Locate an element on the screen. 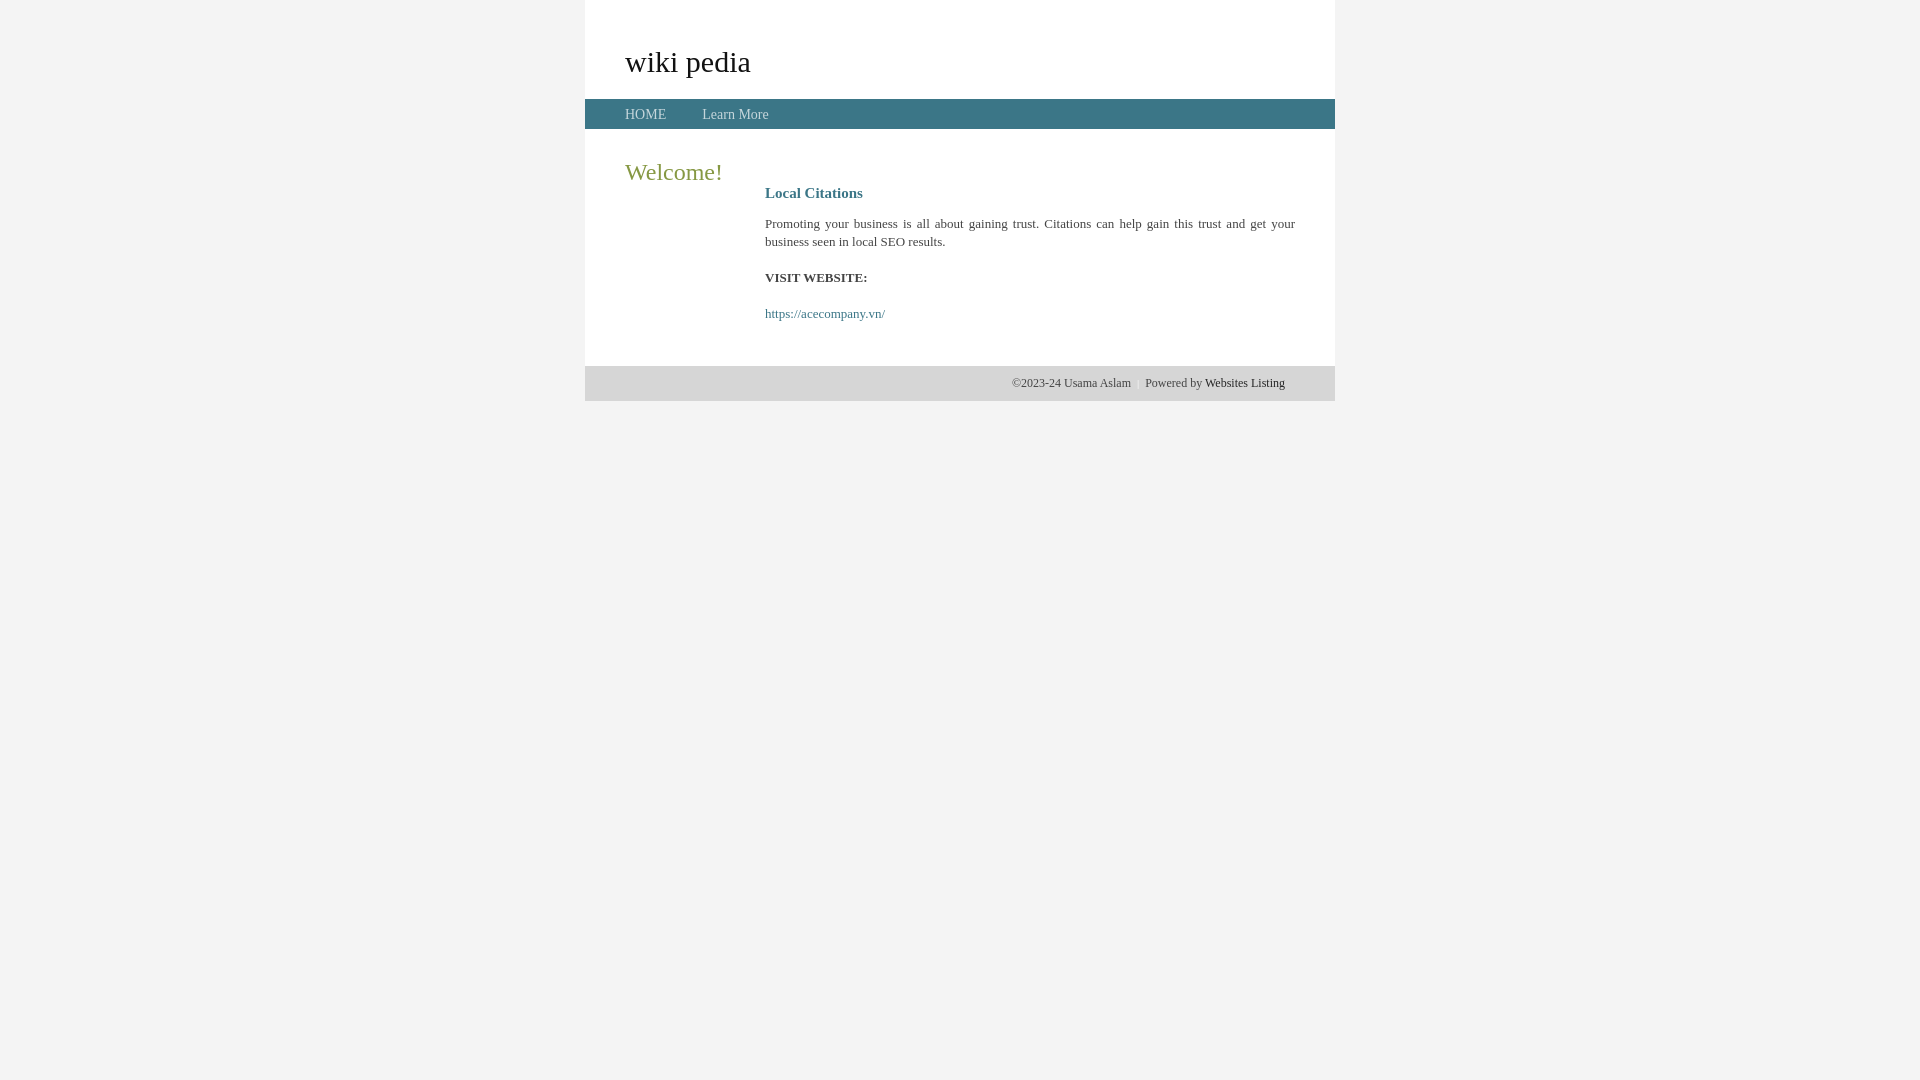  Learn More is located at coordinates (735, 114).